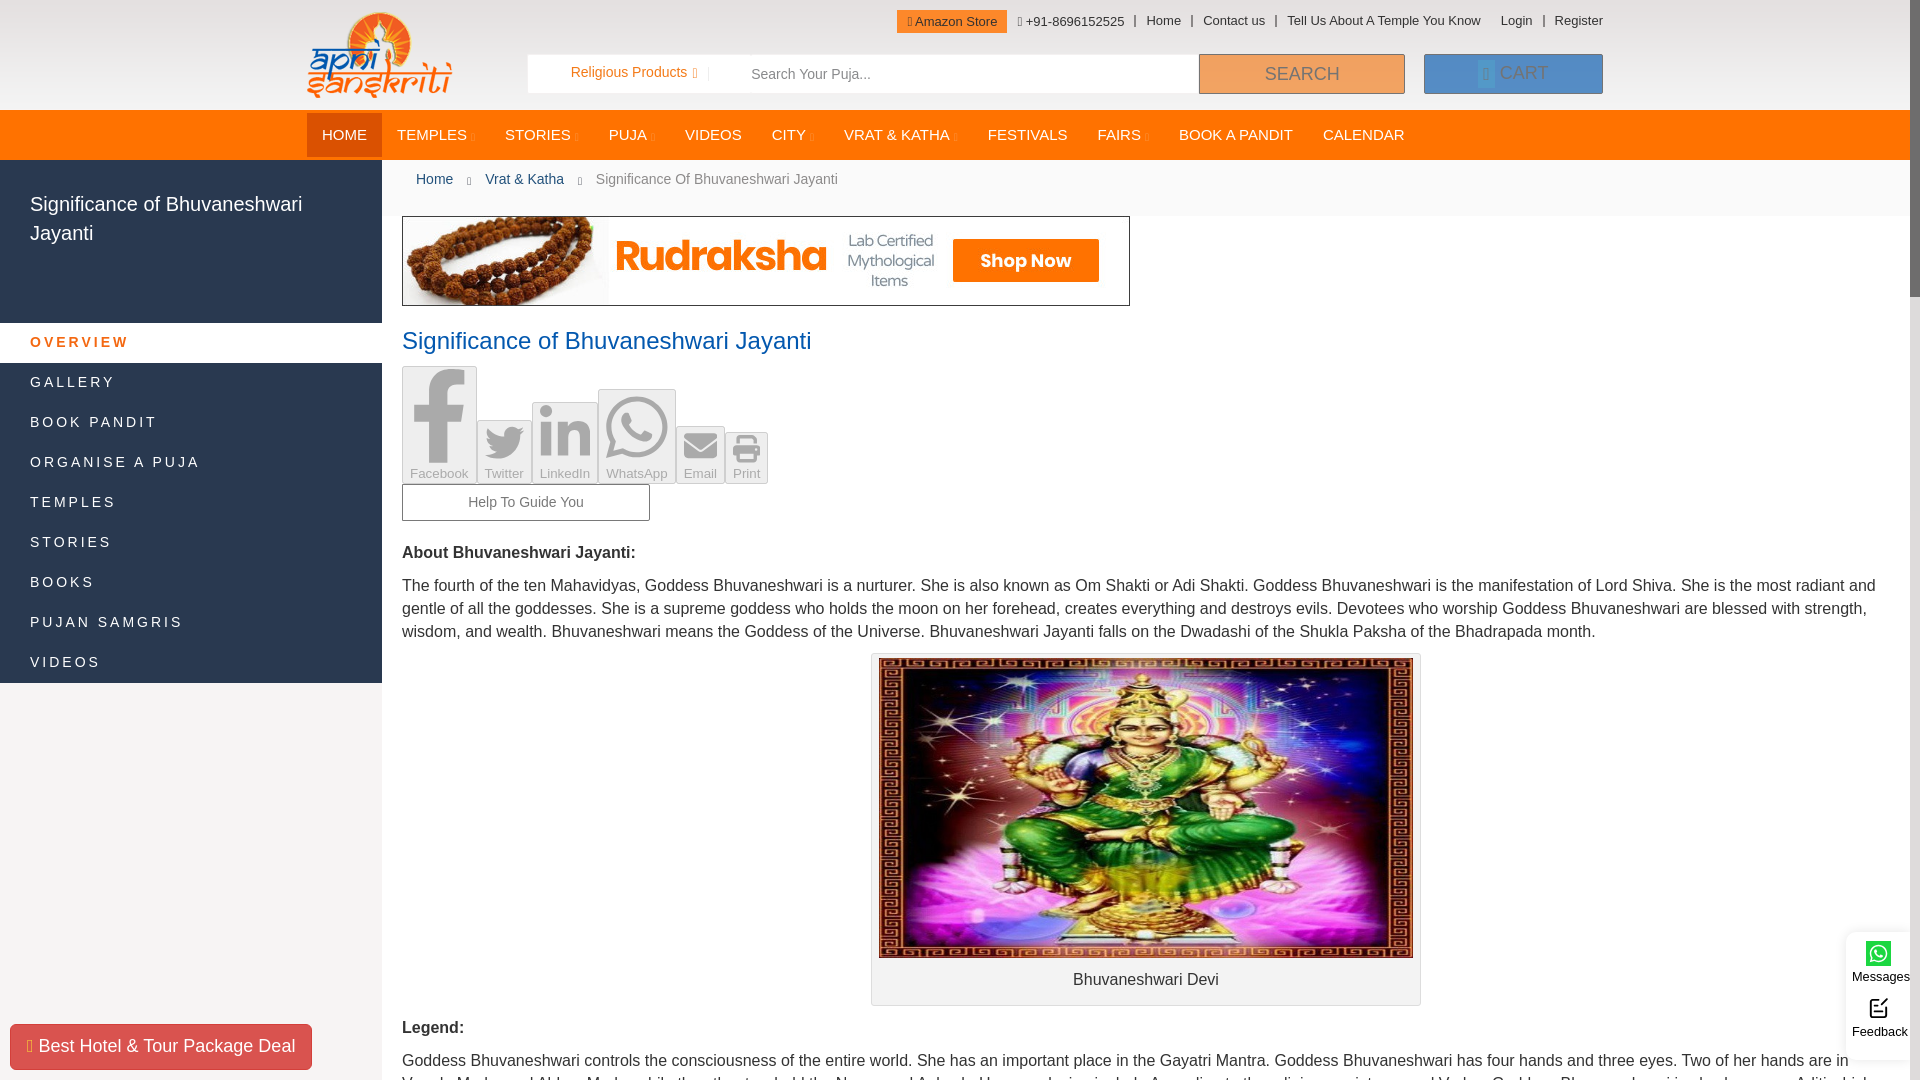 The image size is (1920, 1080). I want to click on Tell Us About A Temple You Know, so click(1382, 21).